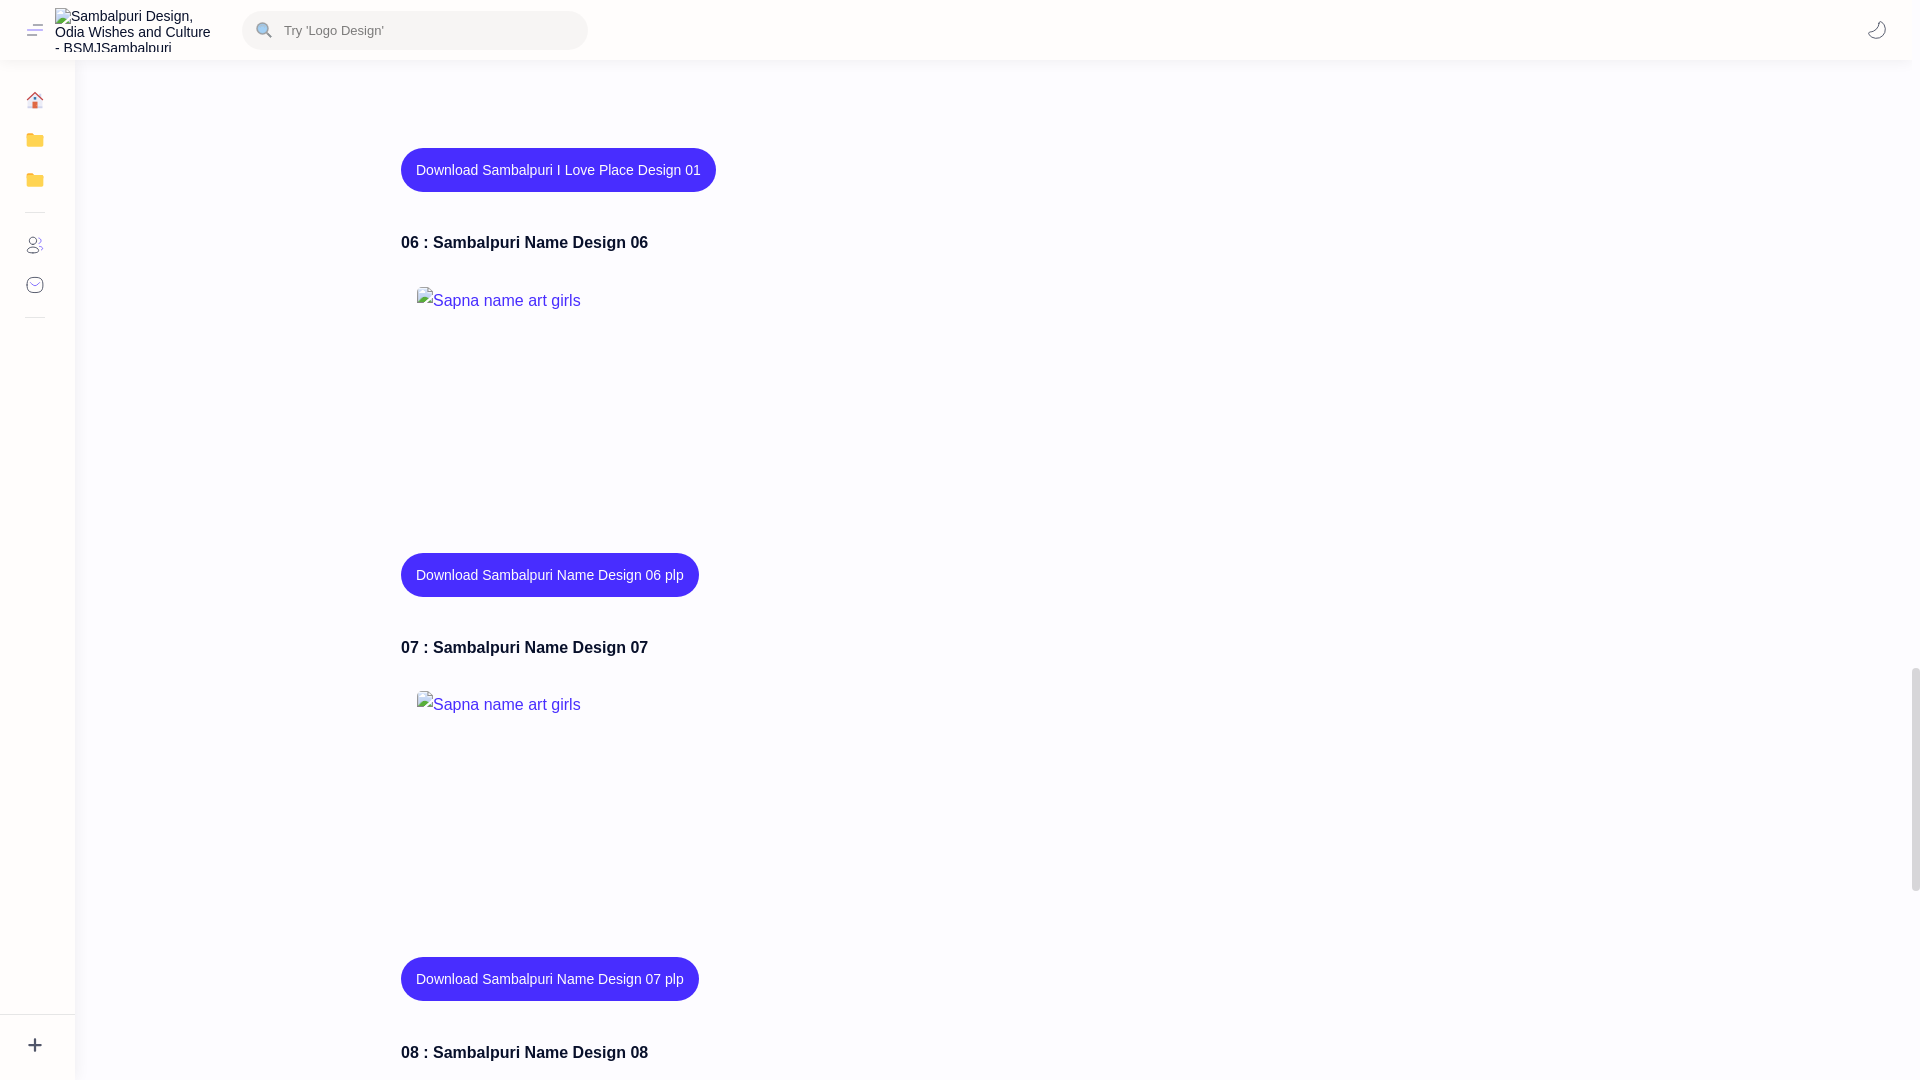  Describe the element at coordinates (516, 387) in the screenshot. I see `Sapna name art girls` at that location.